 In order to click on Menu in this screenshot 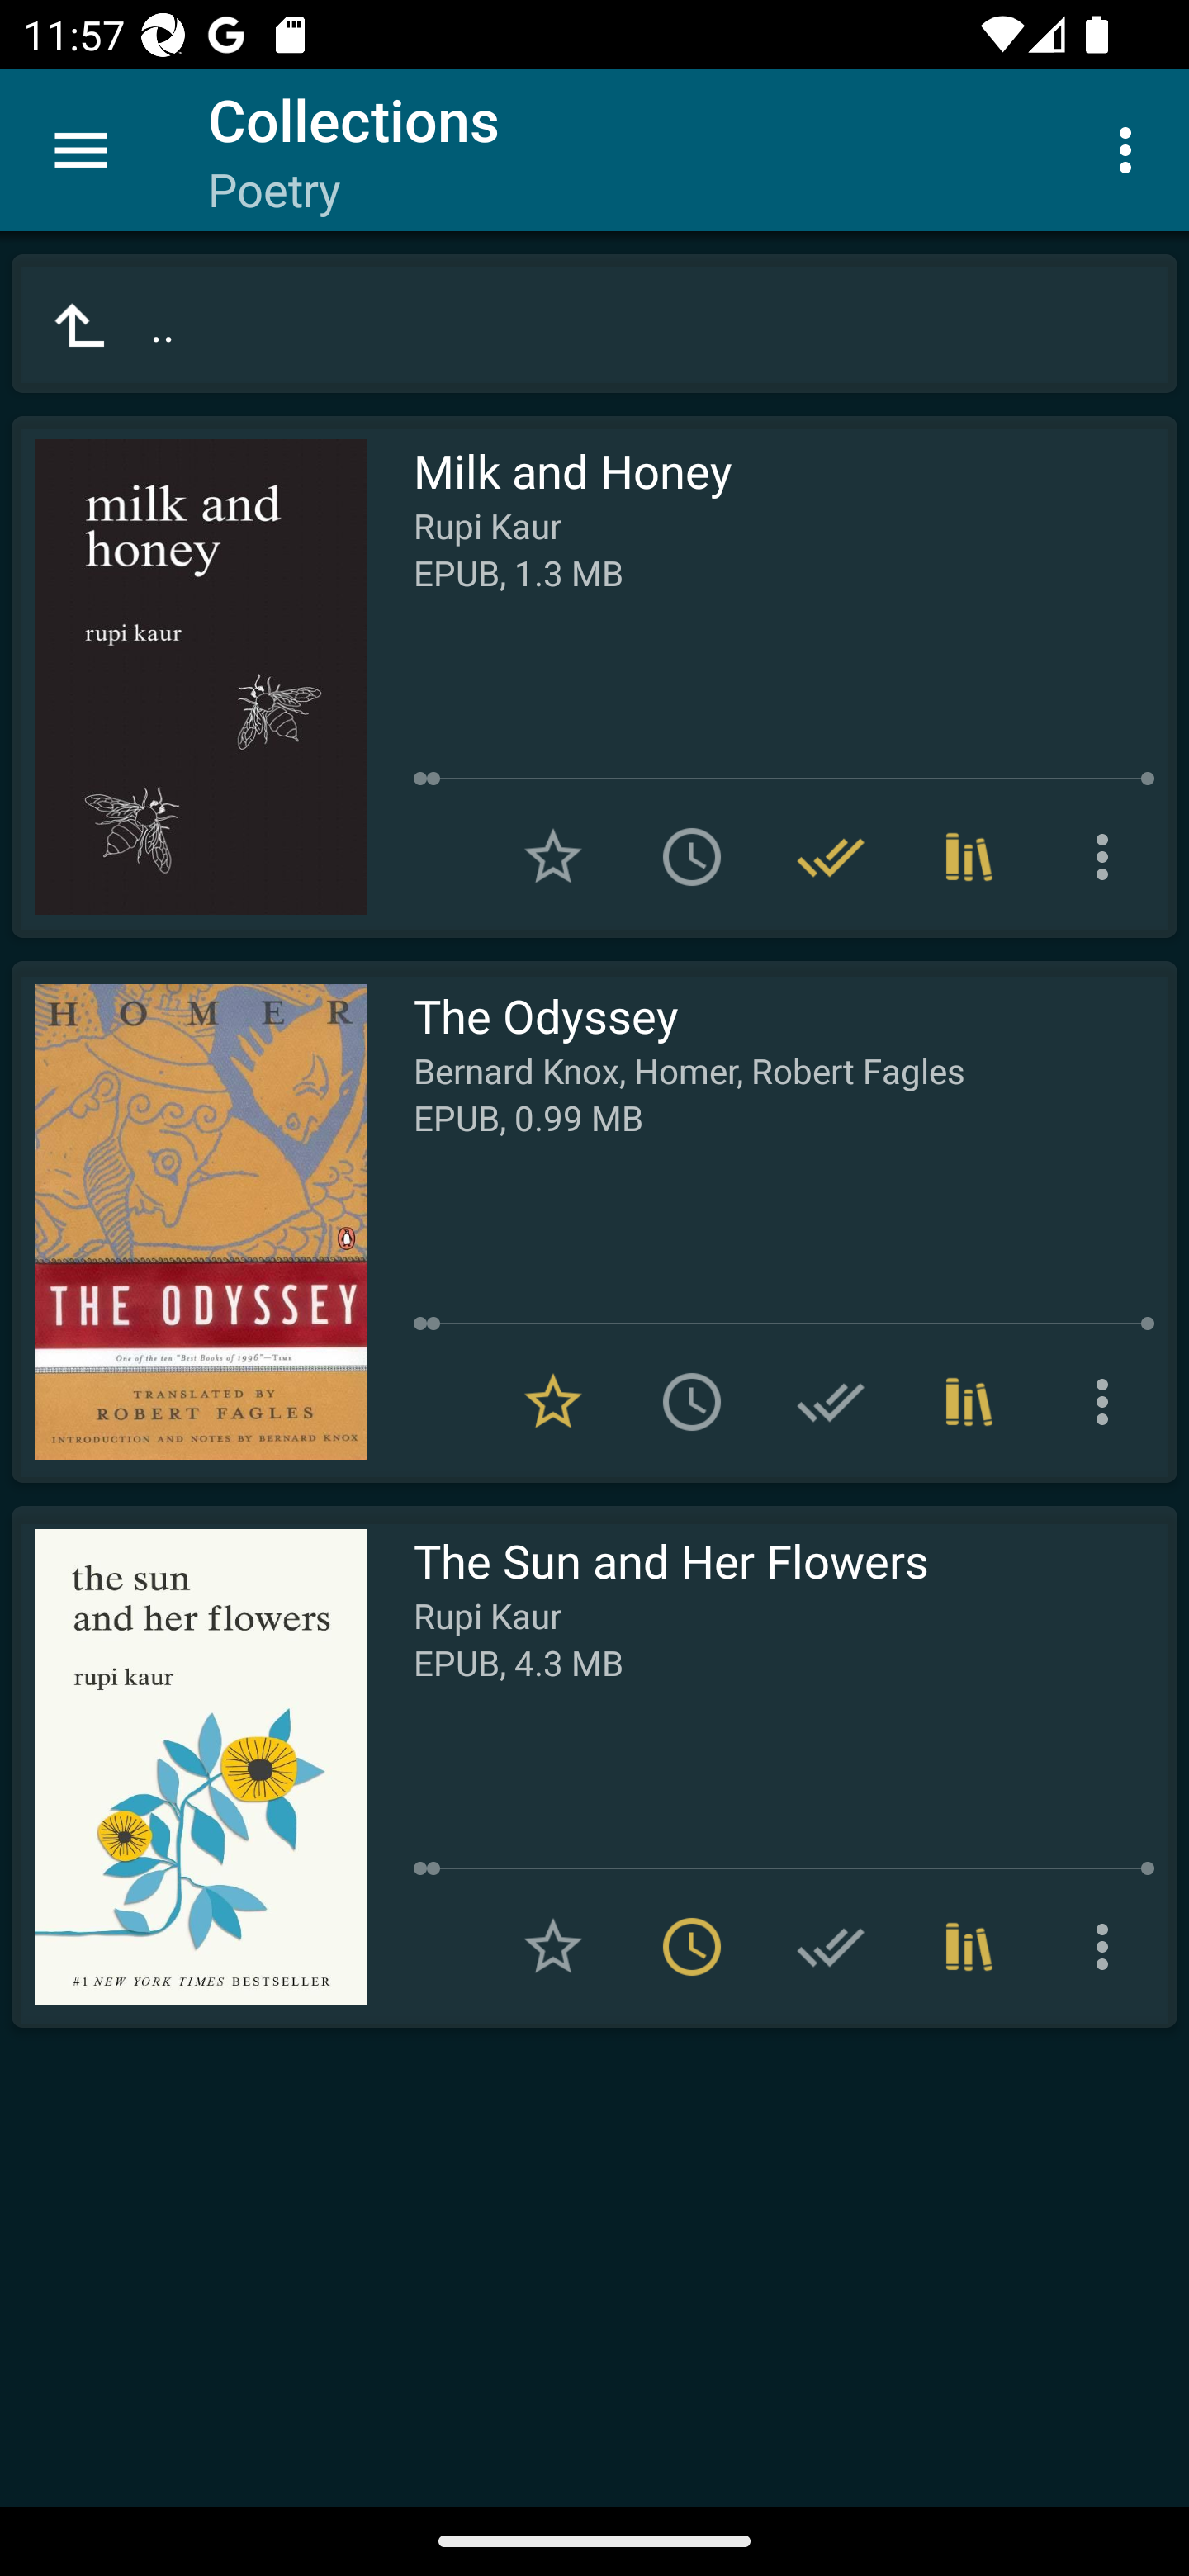, I will do `click(81, 150)`.